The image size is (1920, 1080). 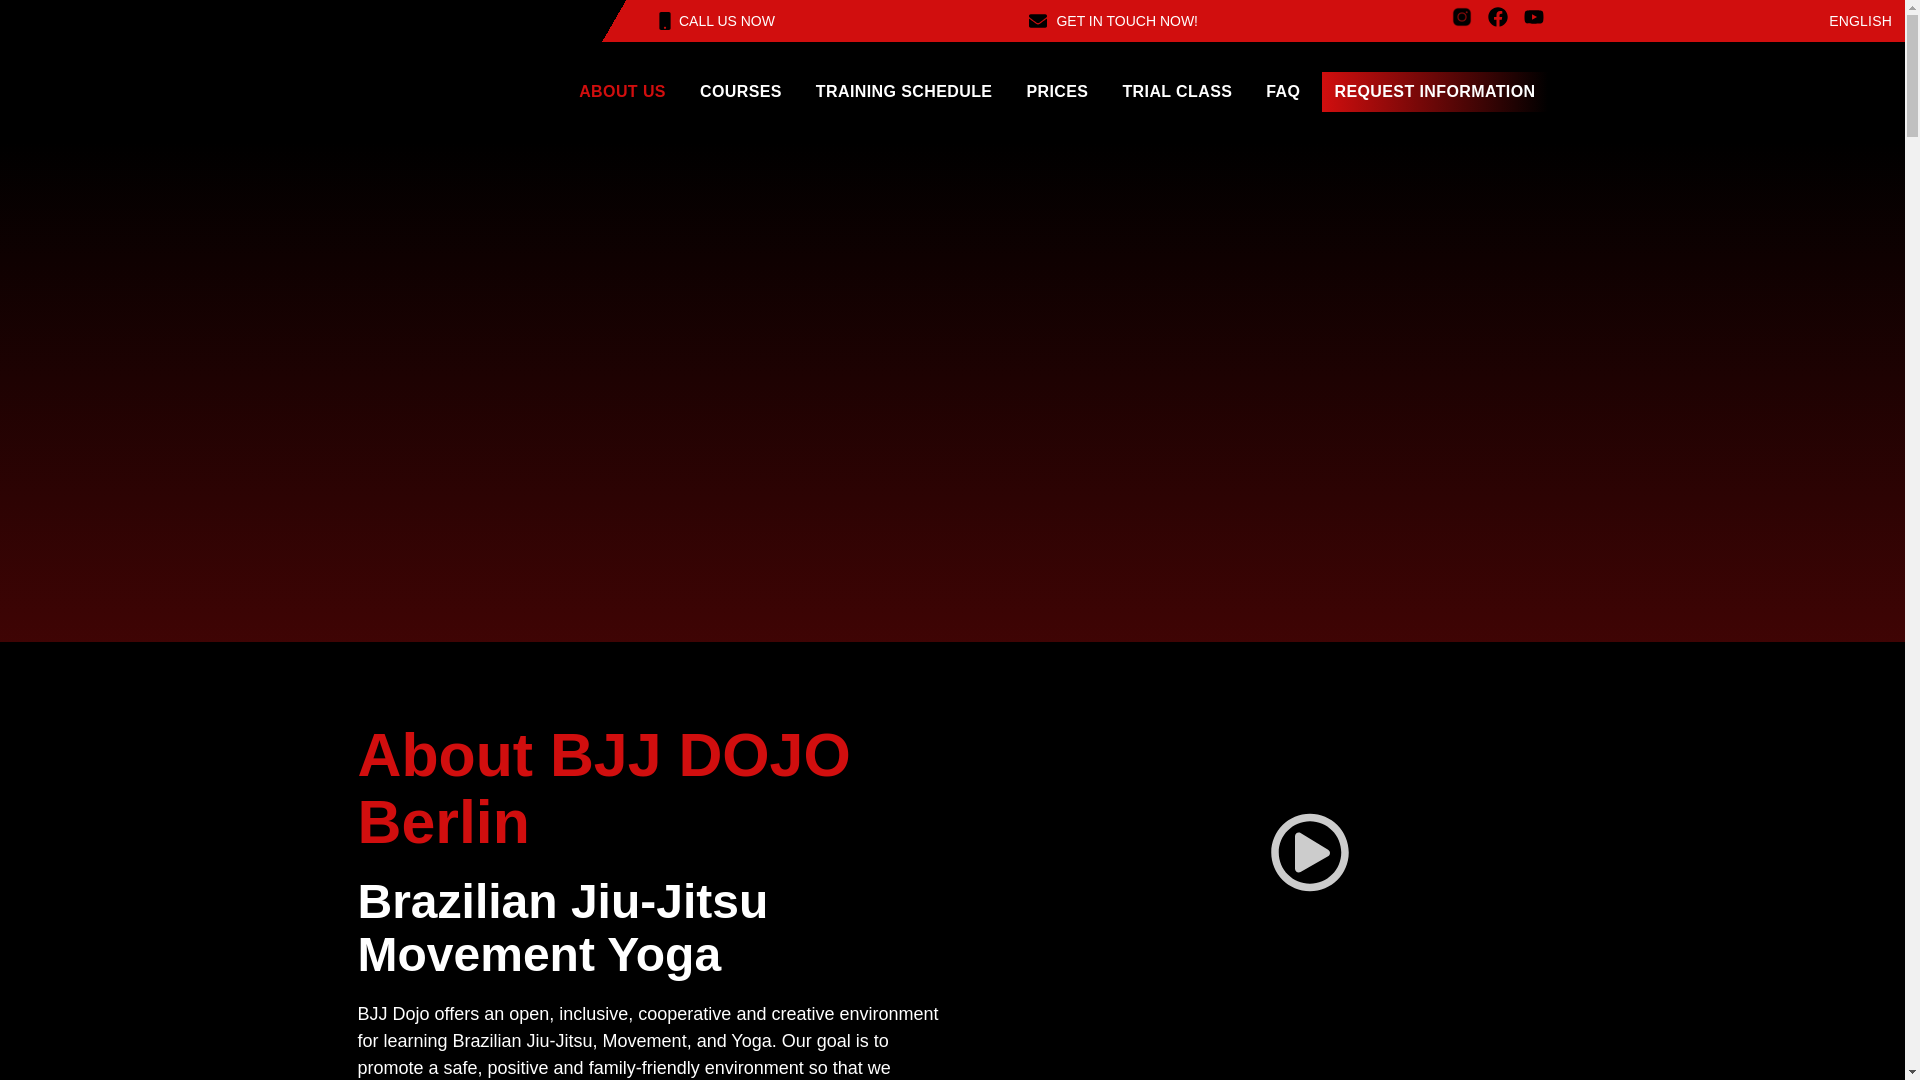 I want to click on TRIAL CLASS, so click(x=1176, y=92).